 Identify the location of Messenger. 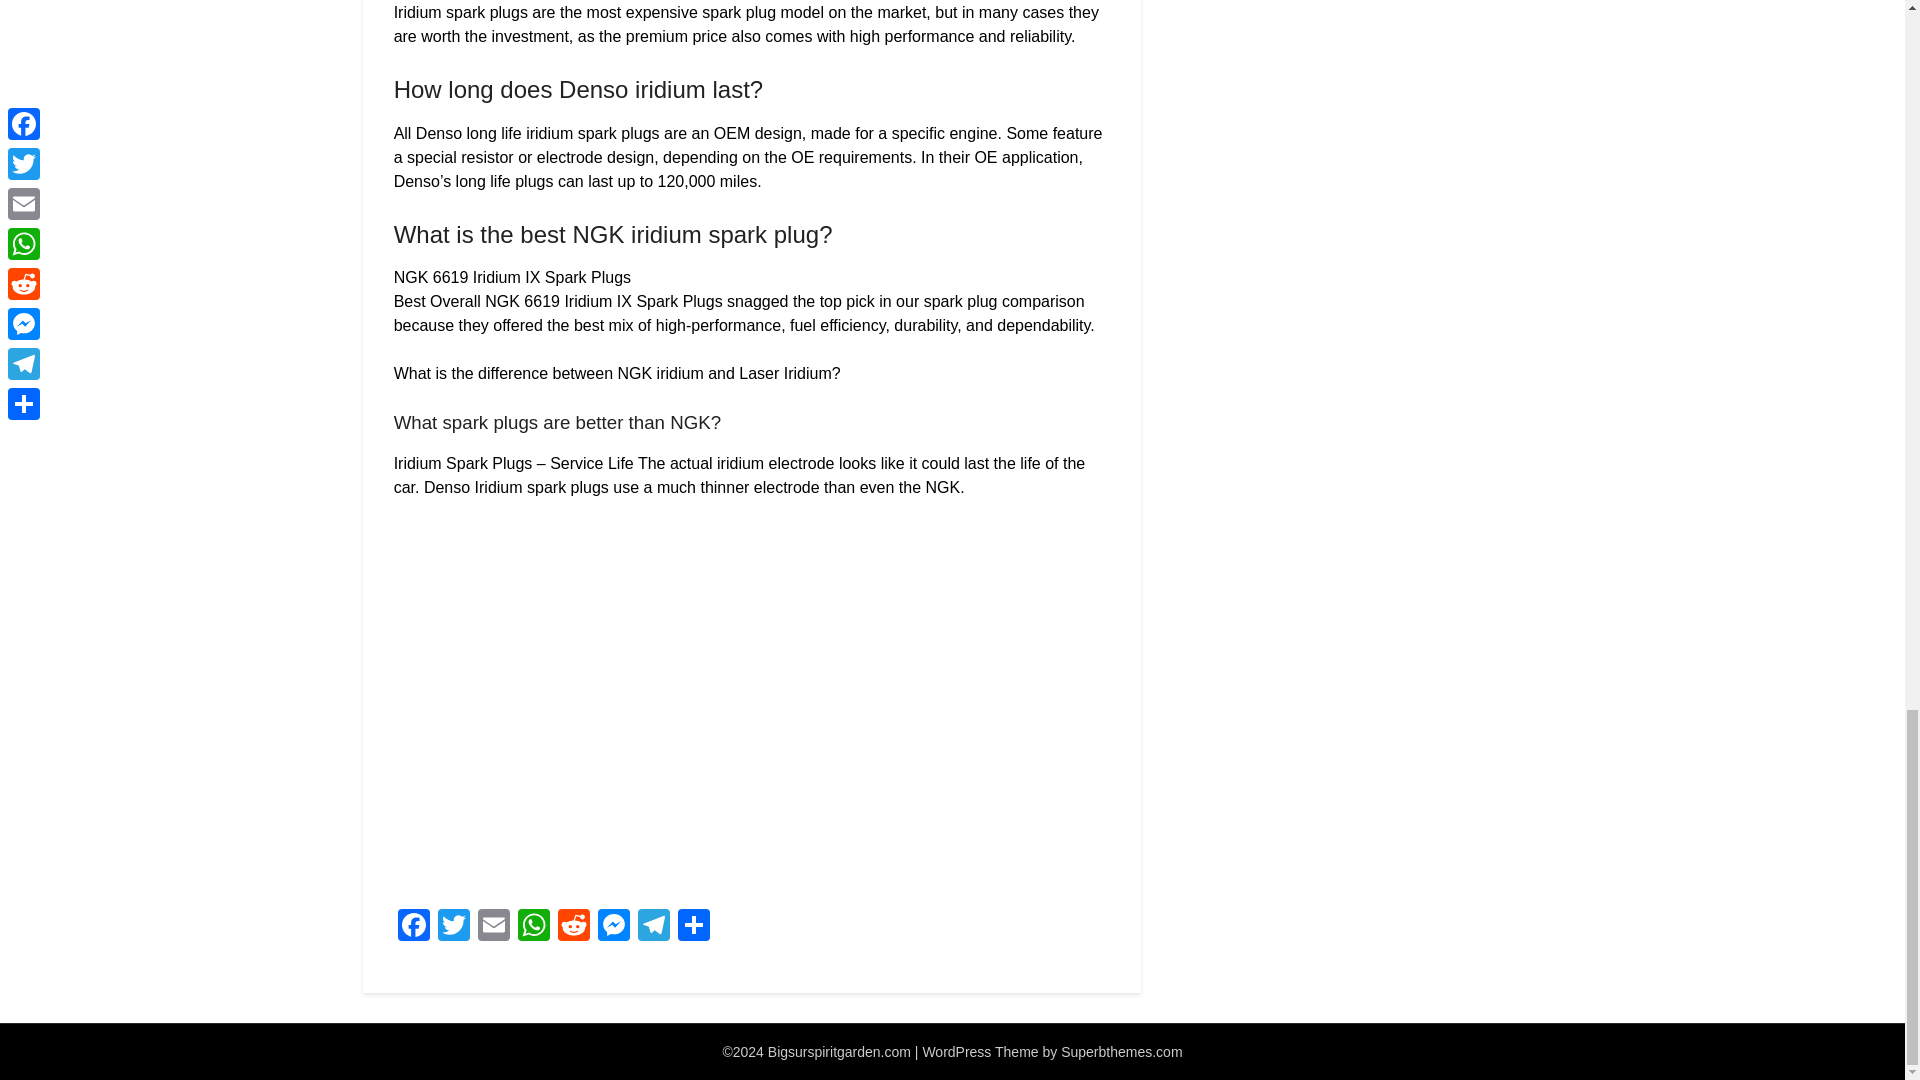
(613, 928).